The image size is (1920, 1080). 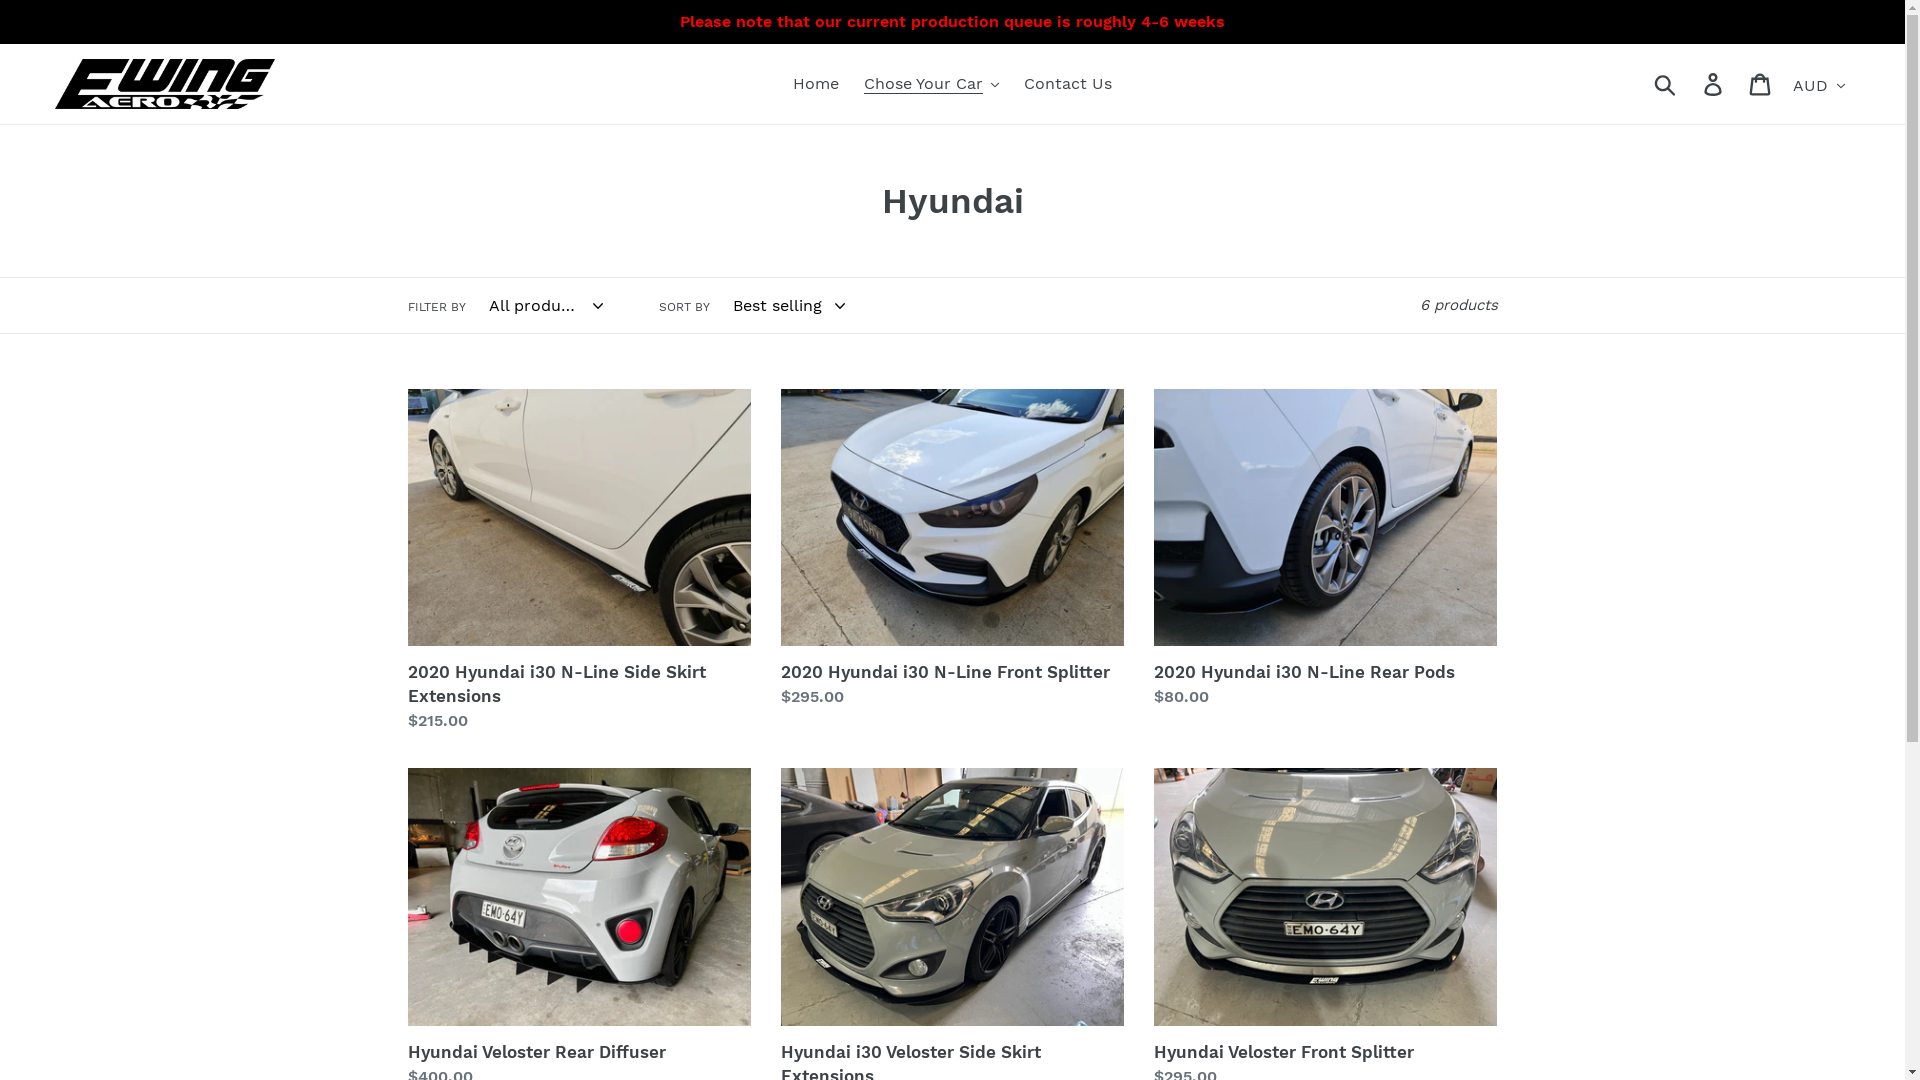 What do you see at coordinates (1762, 84) in the screenshot?
I see `Cart` at bounding box center [1762, 84].